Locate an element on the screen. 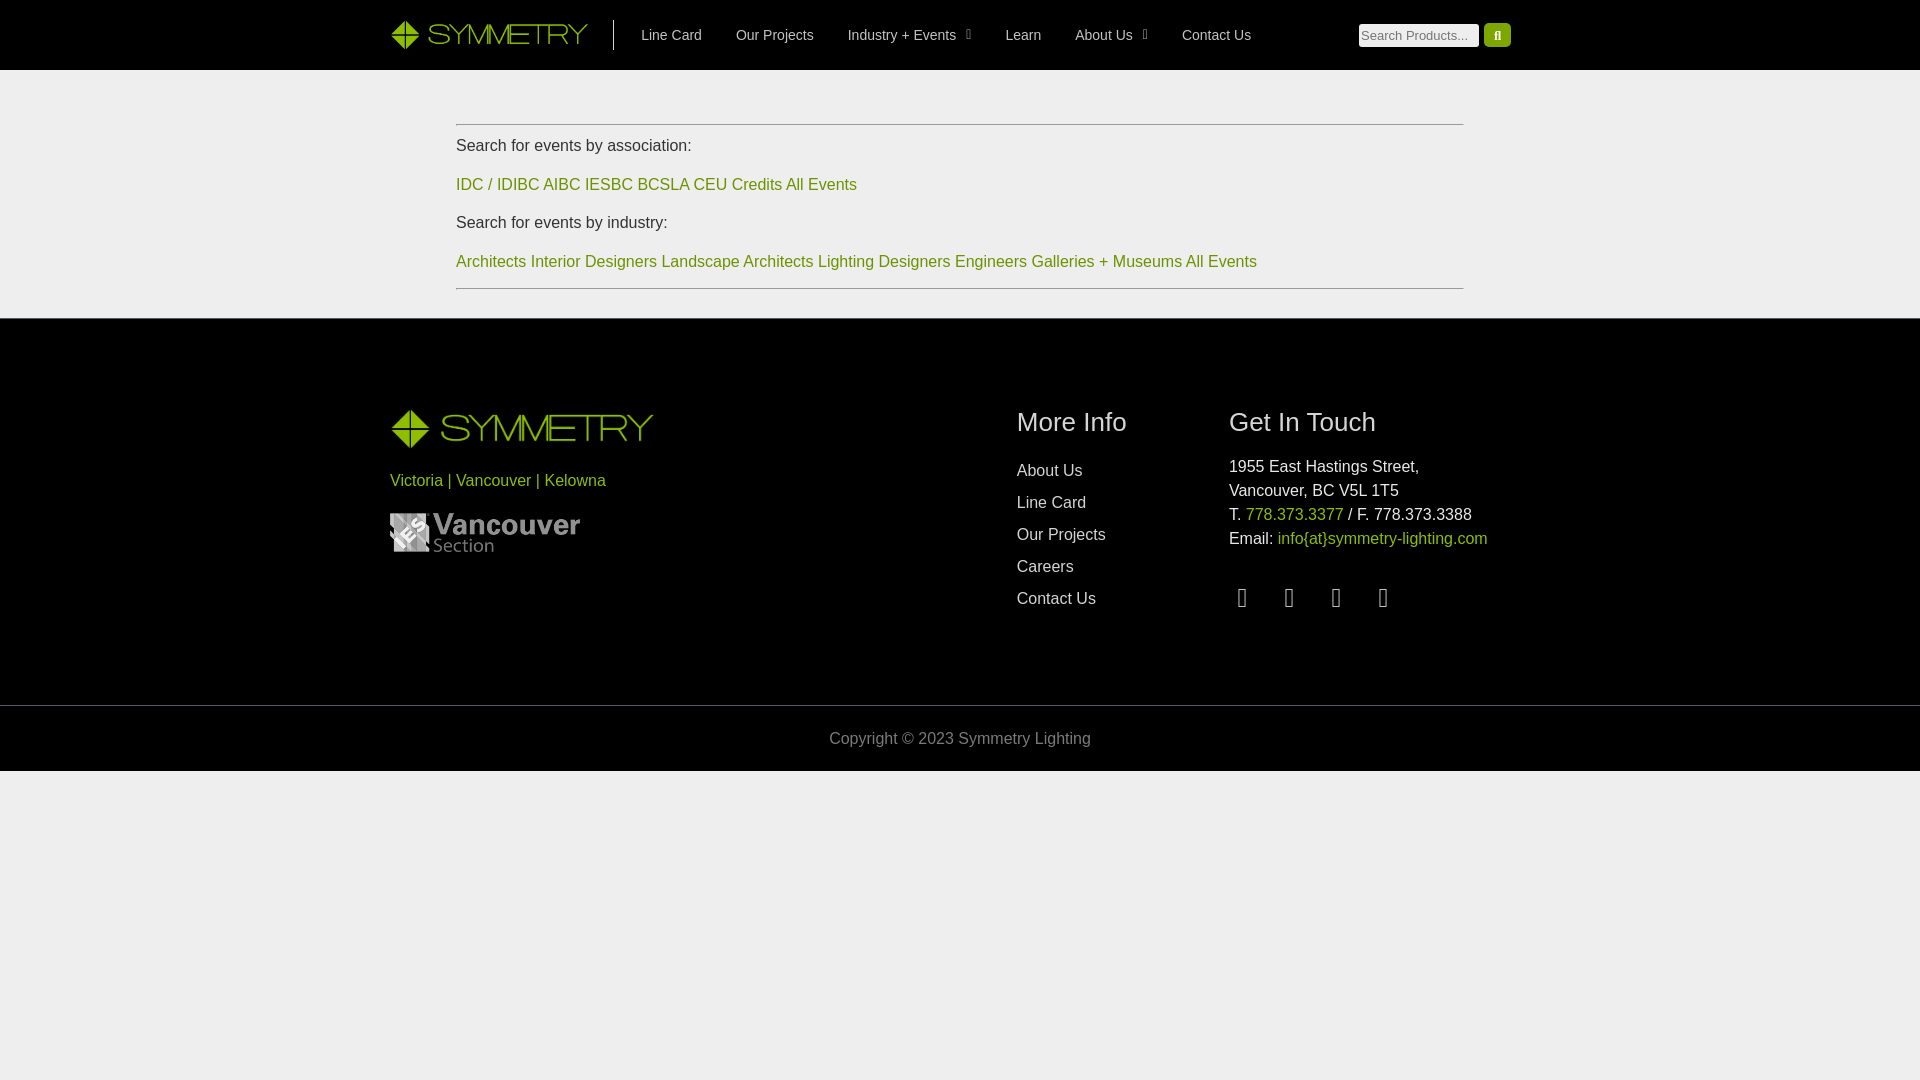 This screenshot has height=1080, width=1920. Learn is located at coordinates (1022, 34).